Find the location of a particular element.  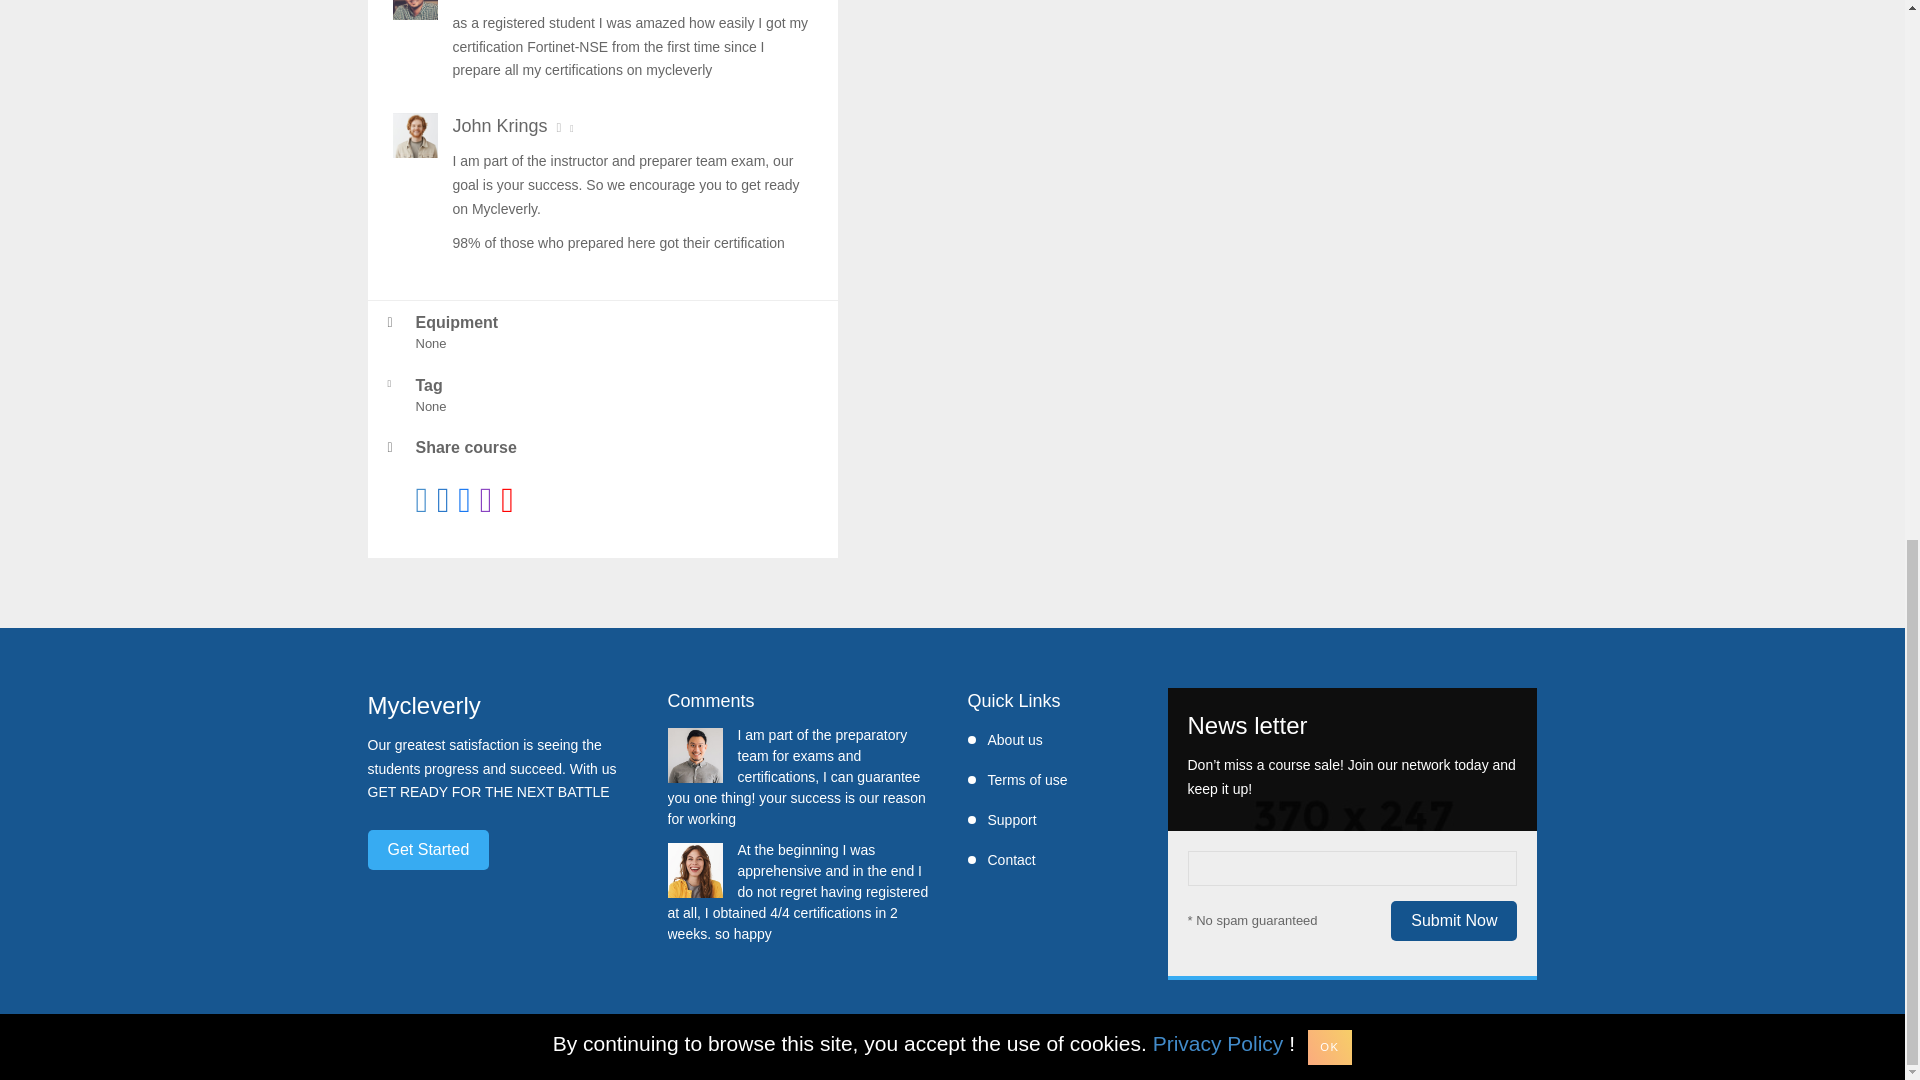

pinterest is located at coordinates (443, 500).